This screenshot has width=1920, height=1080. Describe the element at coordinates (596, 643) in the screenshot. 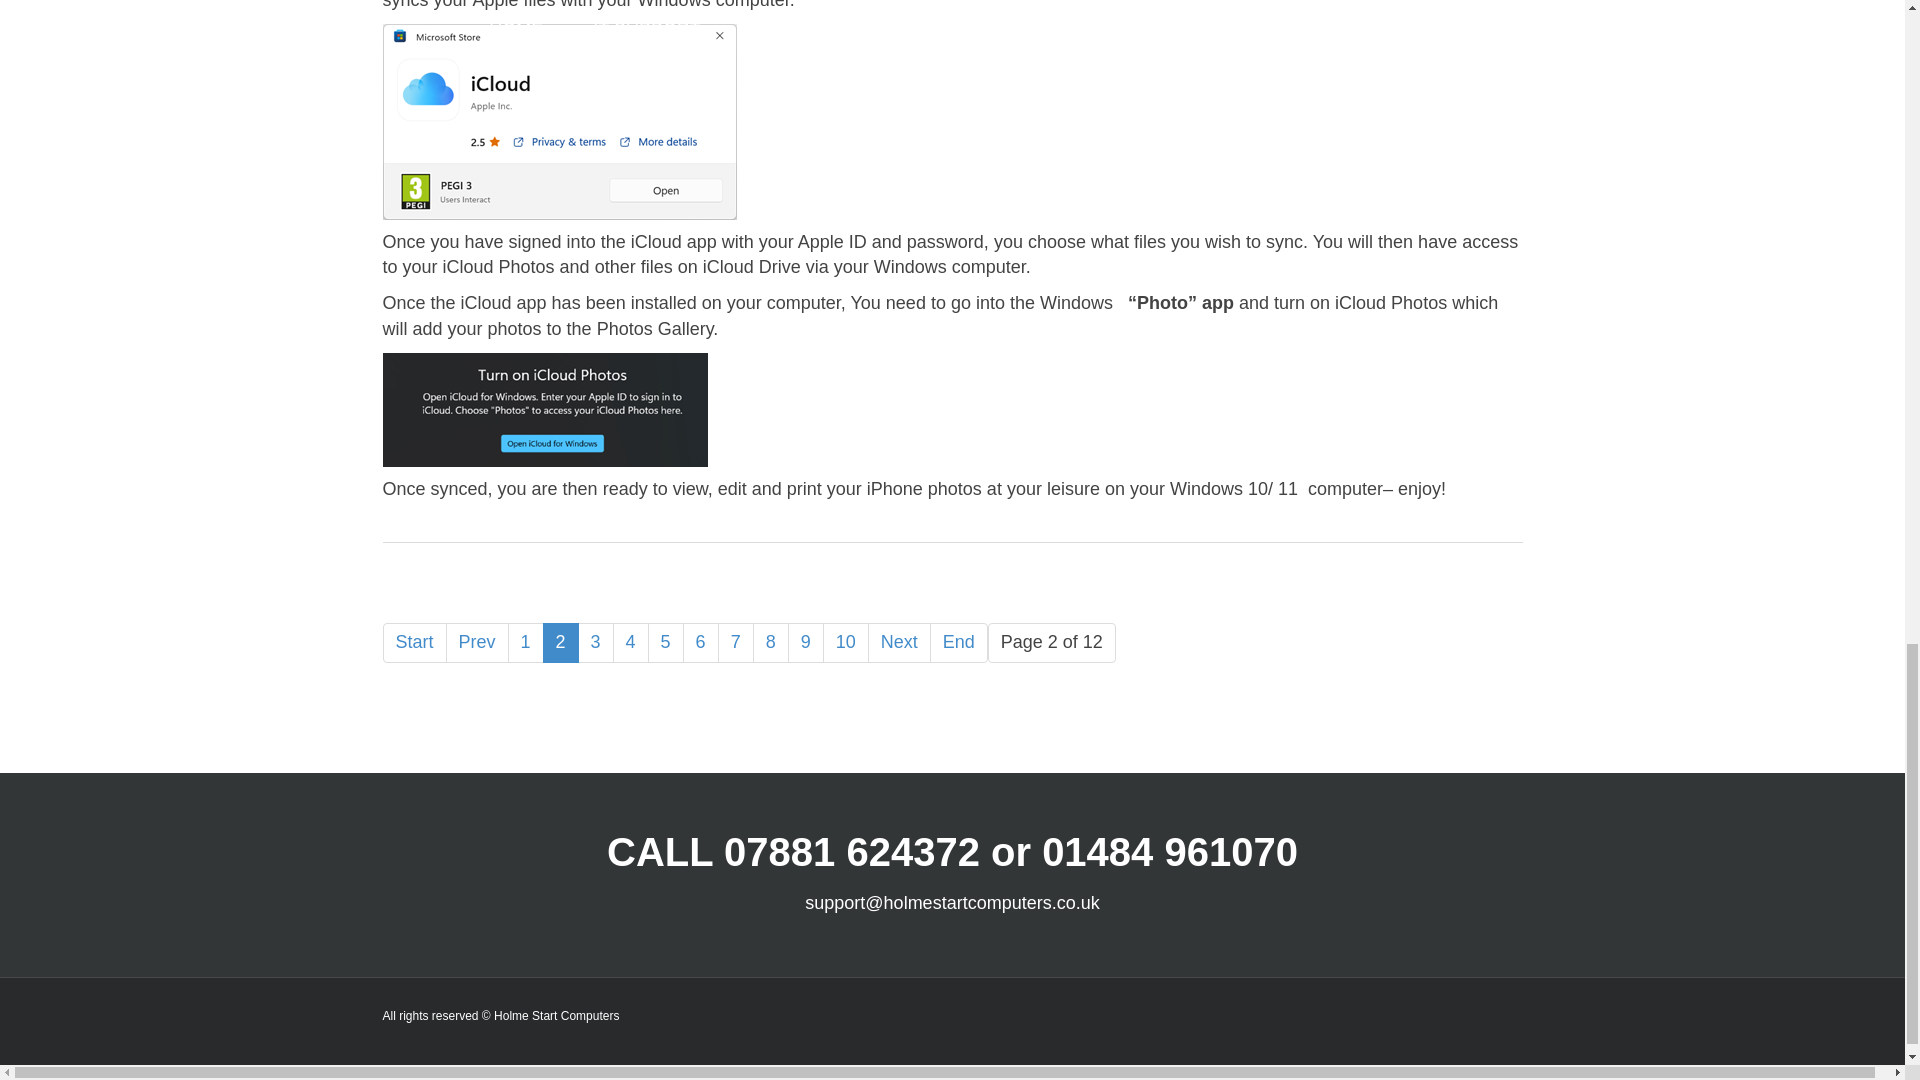

I see `3` at that location.